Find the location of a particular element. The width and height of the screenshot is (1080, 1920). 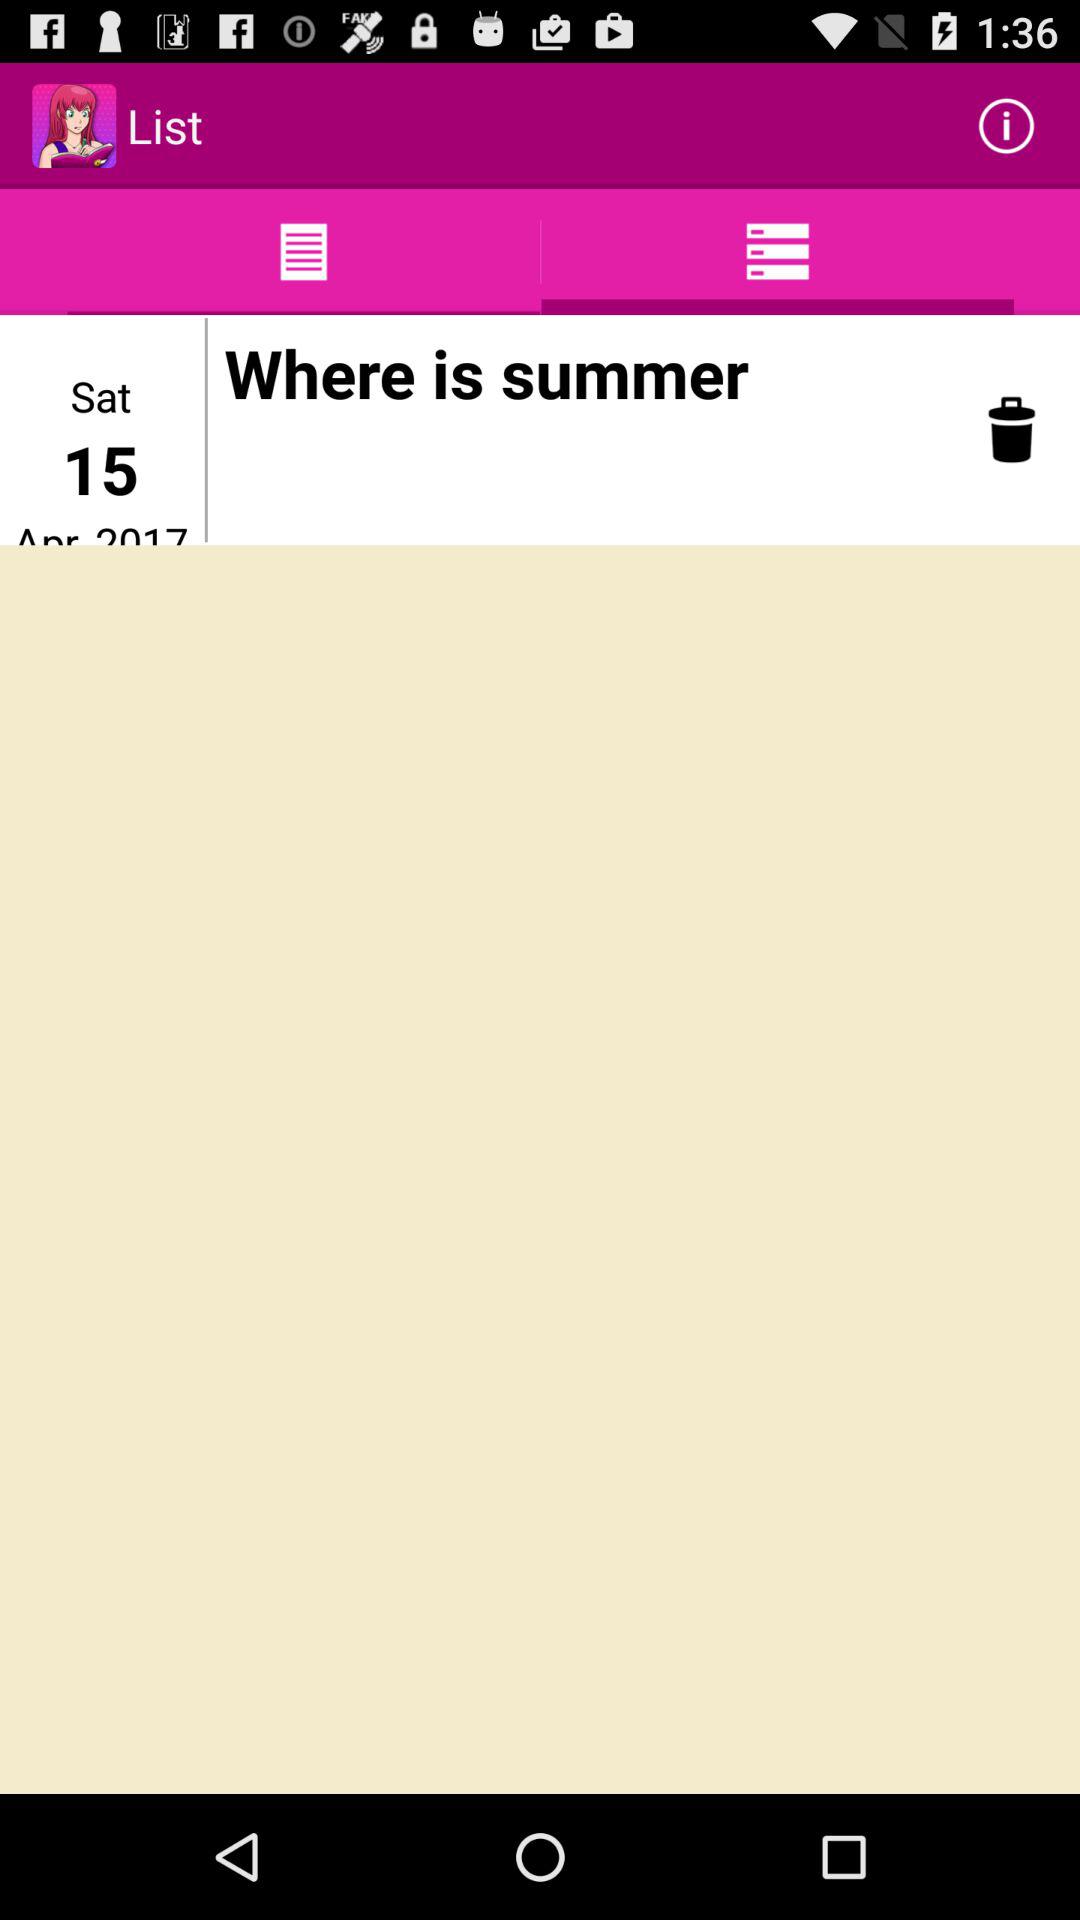

choose sat app is located at coordinates (100, 396).